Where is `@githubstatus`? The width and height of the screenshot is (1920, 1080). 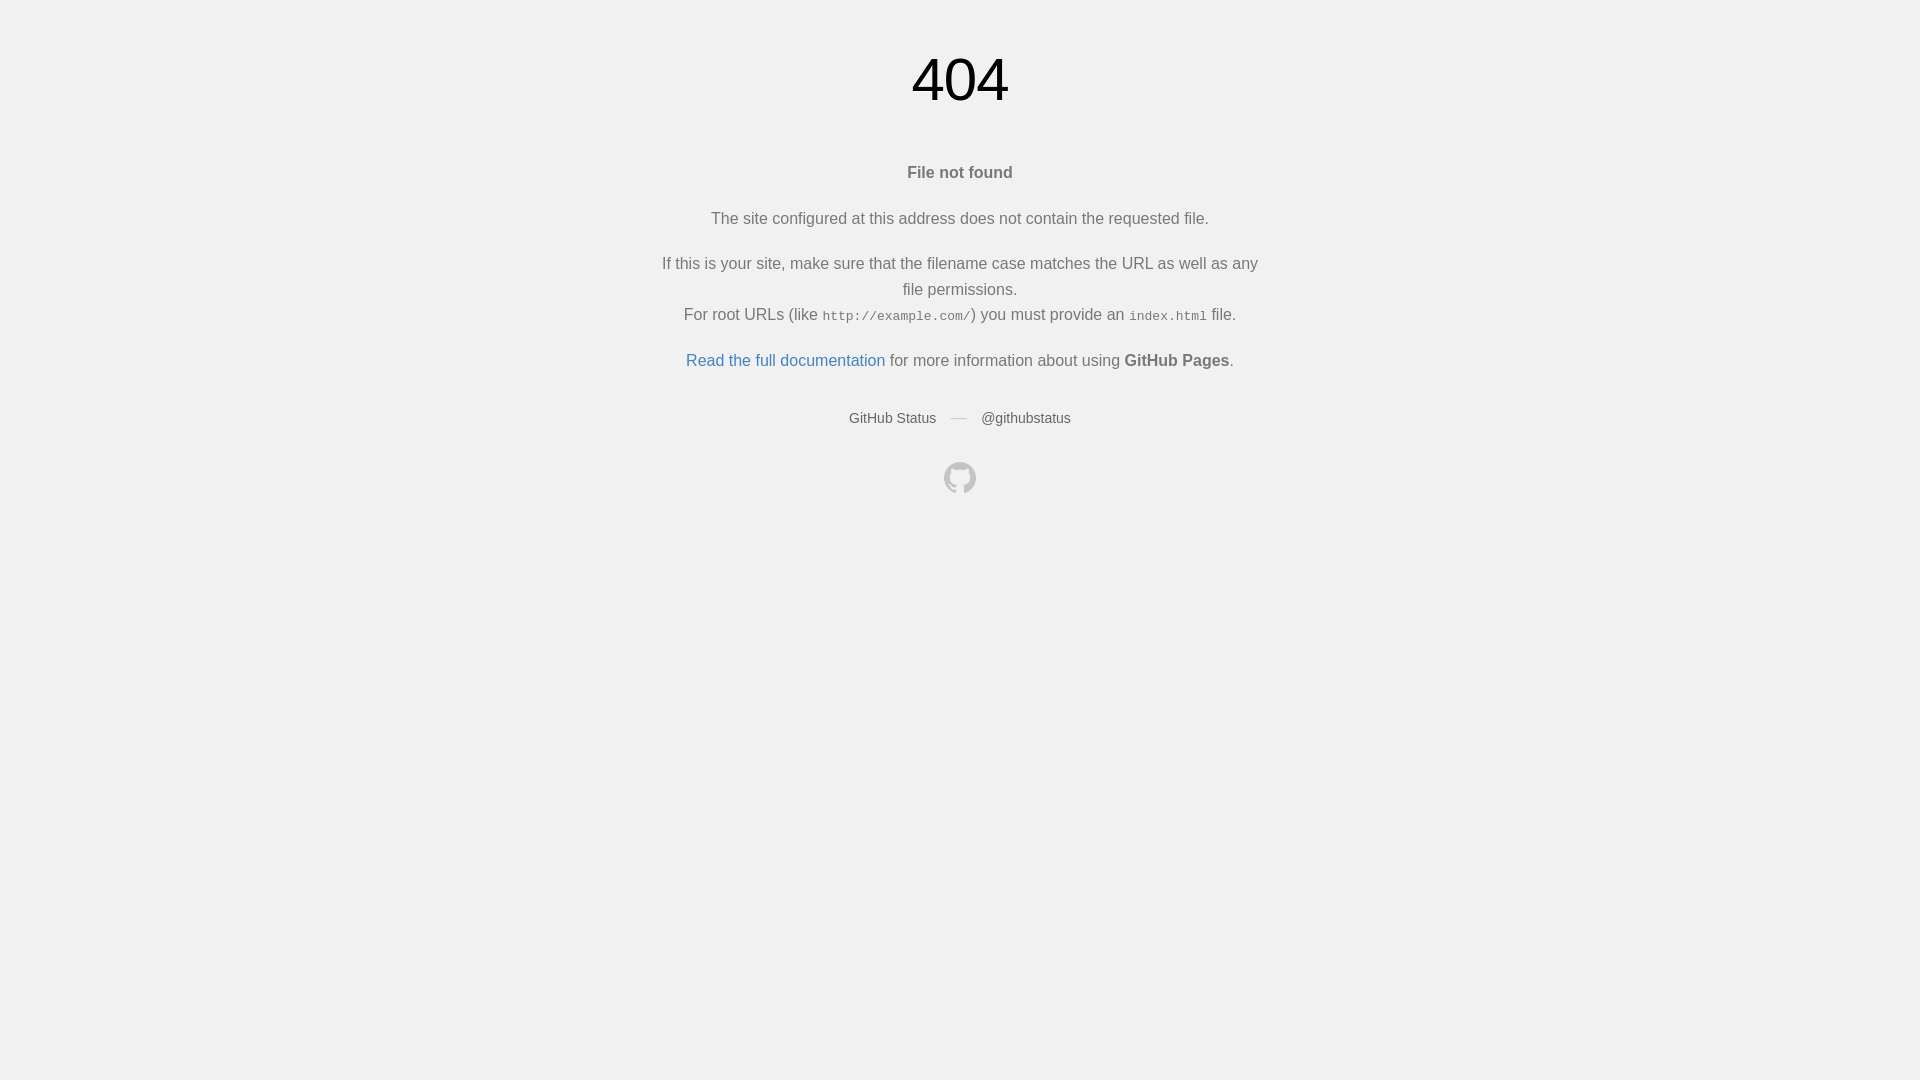
@githubstatus is located at coordinates (1026, 418).